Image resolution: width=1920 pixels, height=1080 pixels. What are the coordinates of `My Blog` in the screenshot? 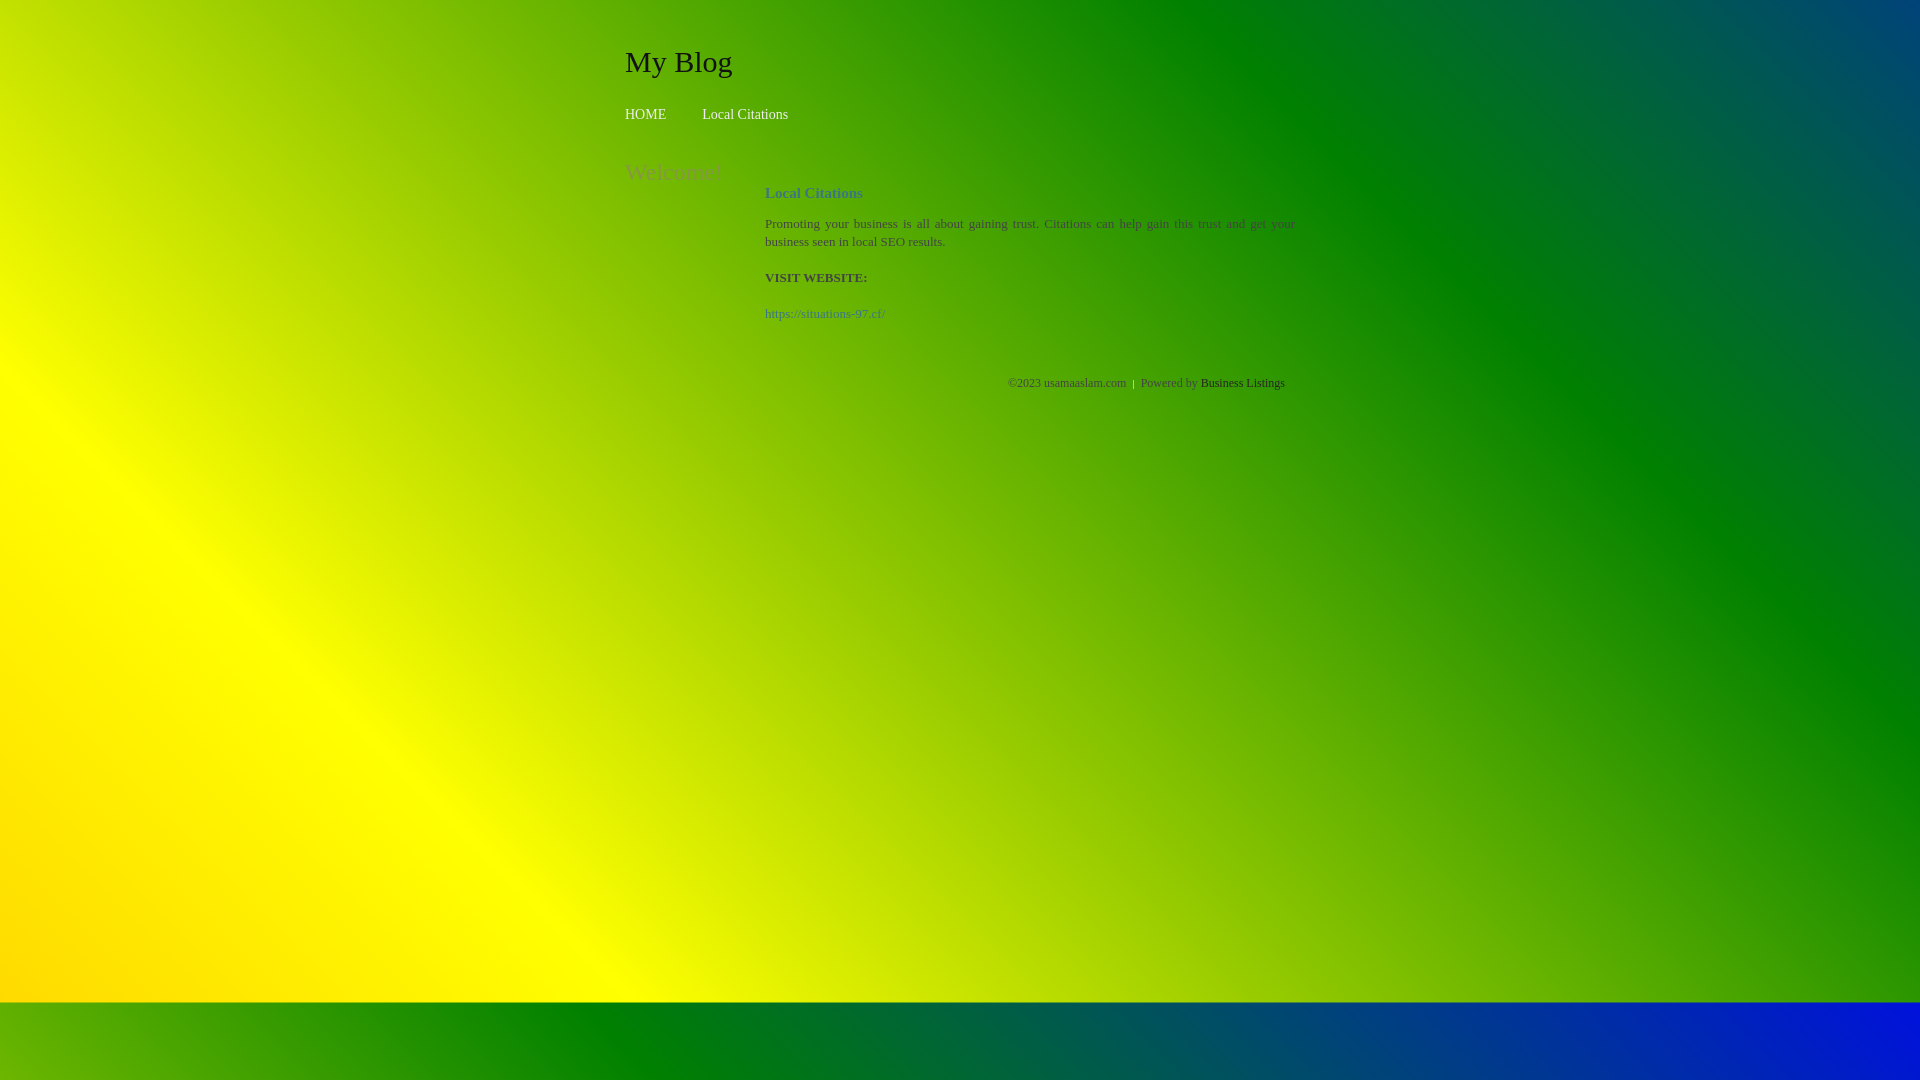 It's located at (679, 61).